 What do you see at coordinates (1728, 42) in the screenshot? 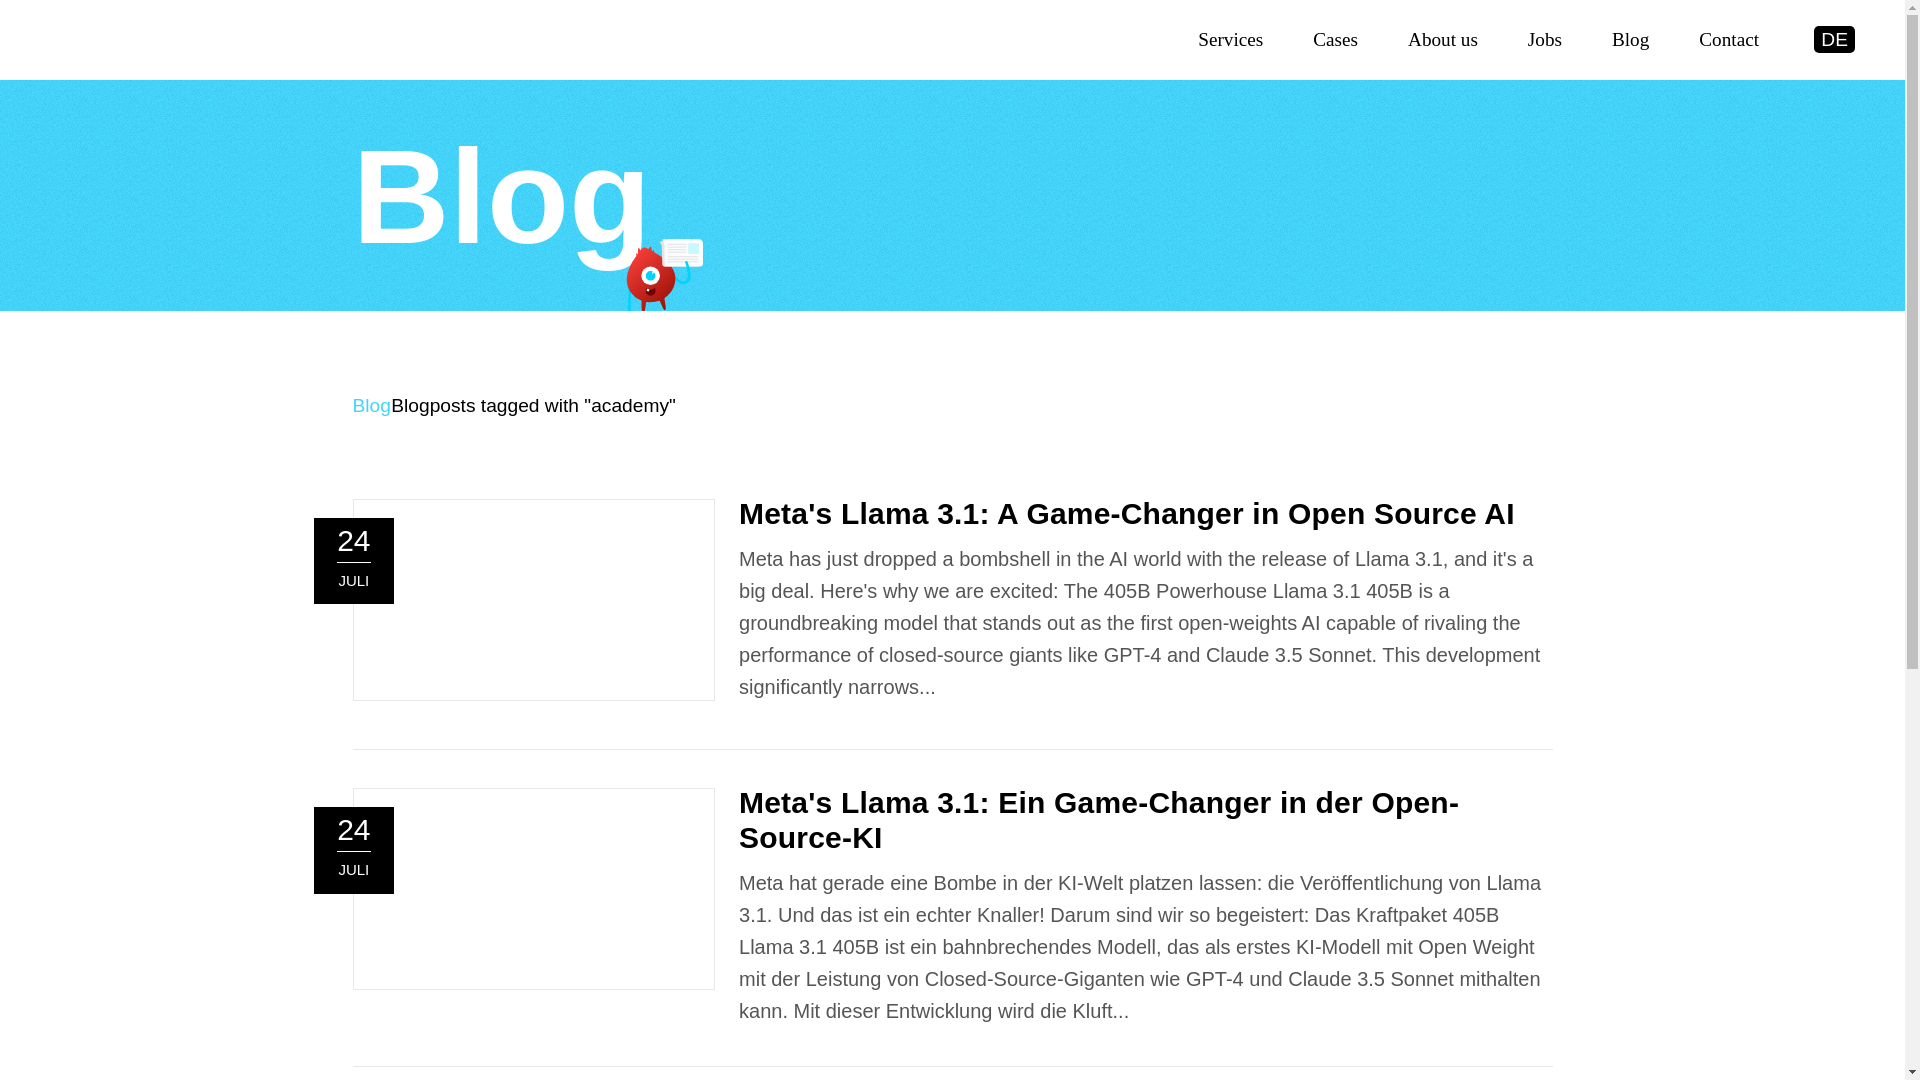
I see `Contact` at bounding box center [1728, 42].